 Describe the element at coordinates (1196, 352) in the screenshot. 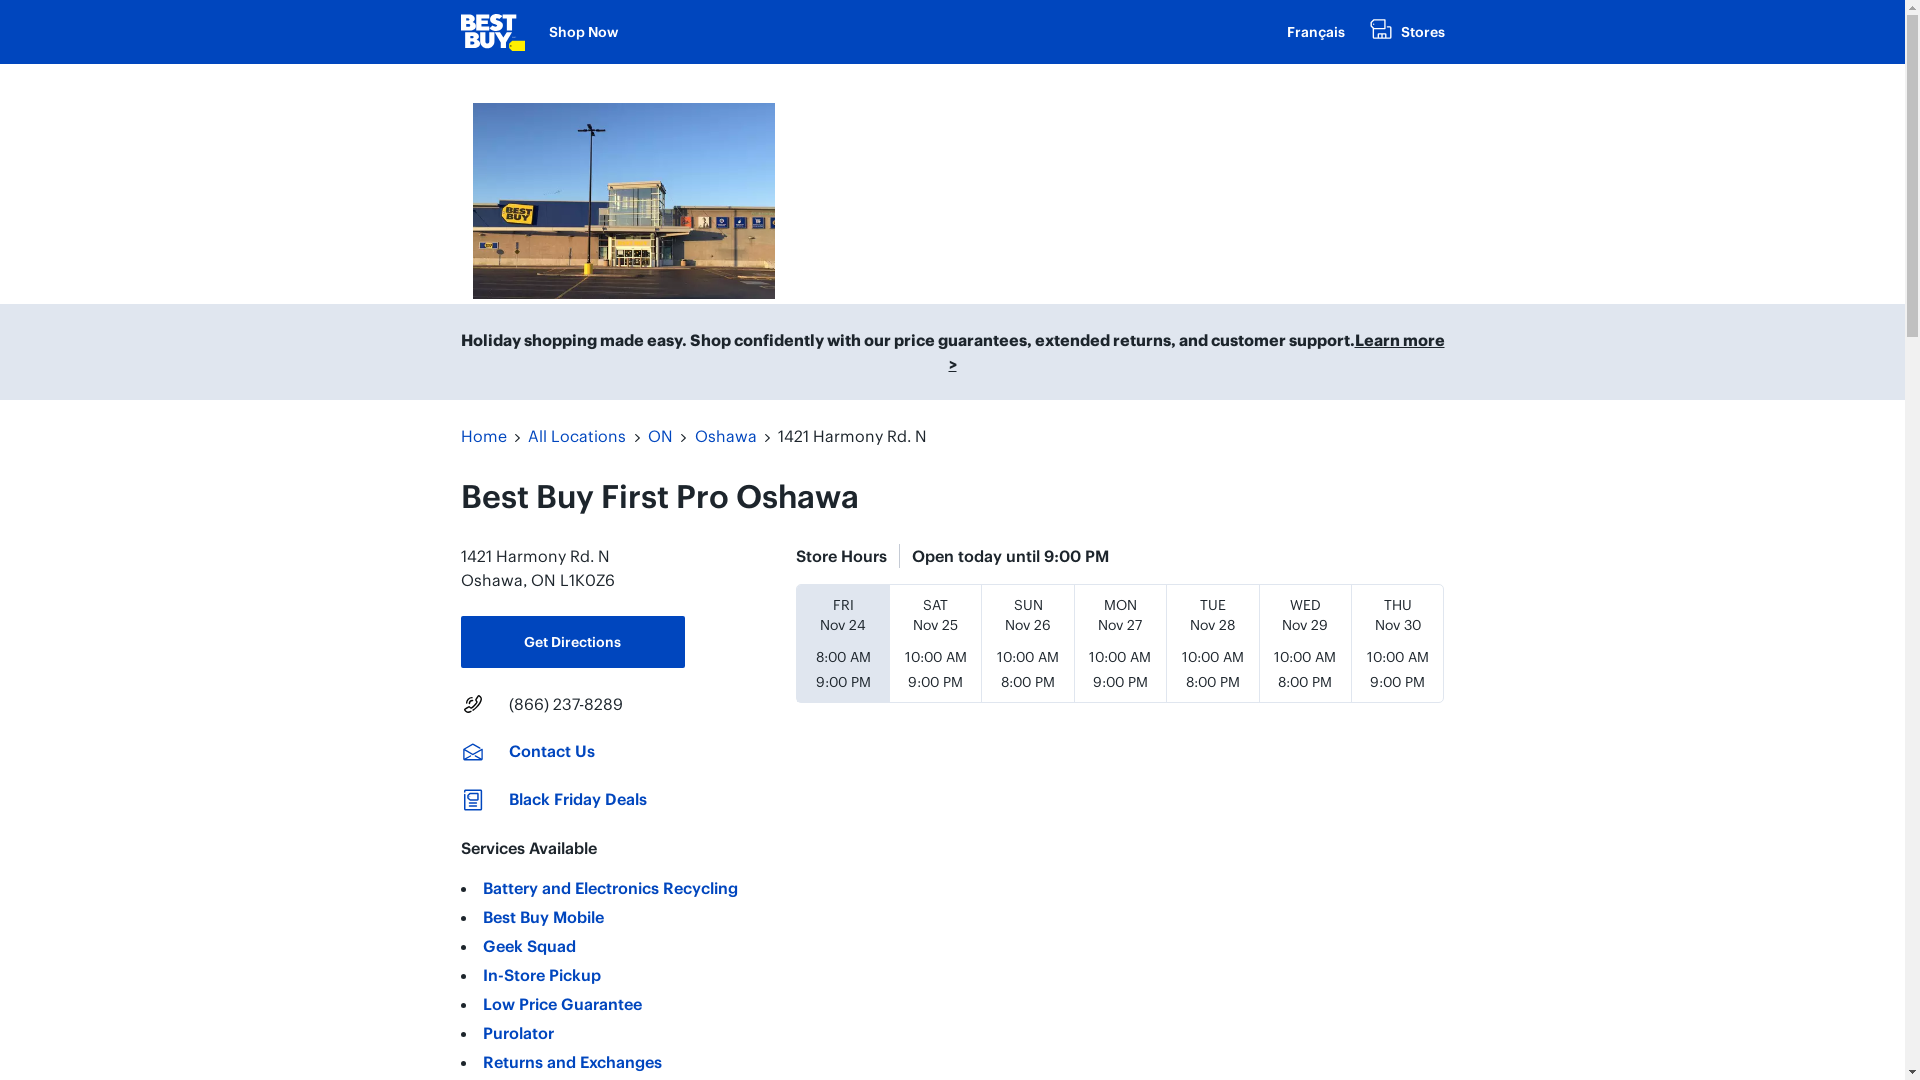

I see `Learn more >` at that location.